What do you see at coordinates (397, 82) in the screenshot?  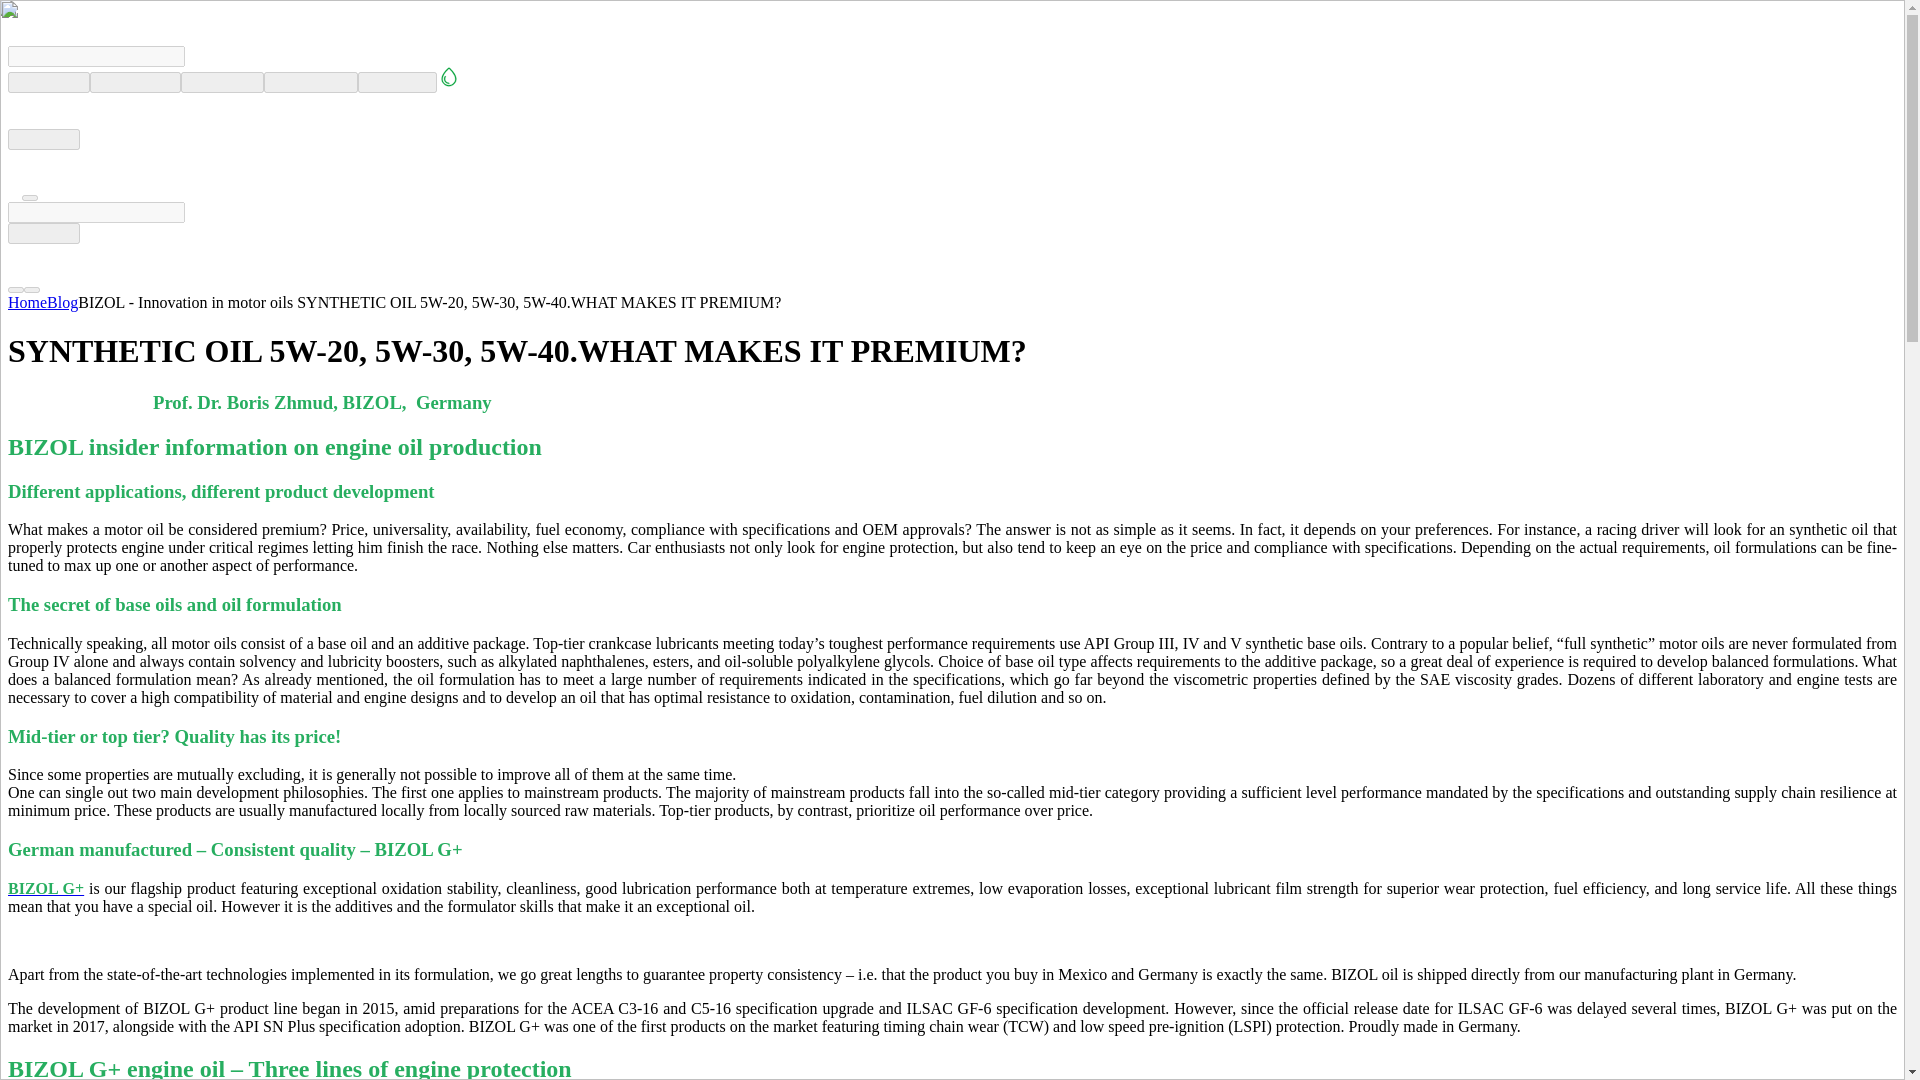 I see `CONTACT` at bounding box center [397, 82].